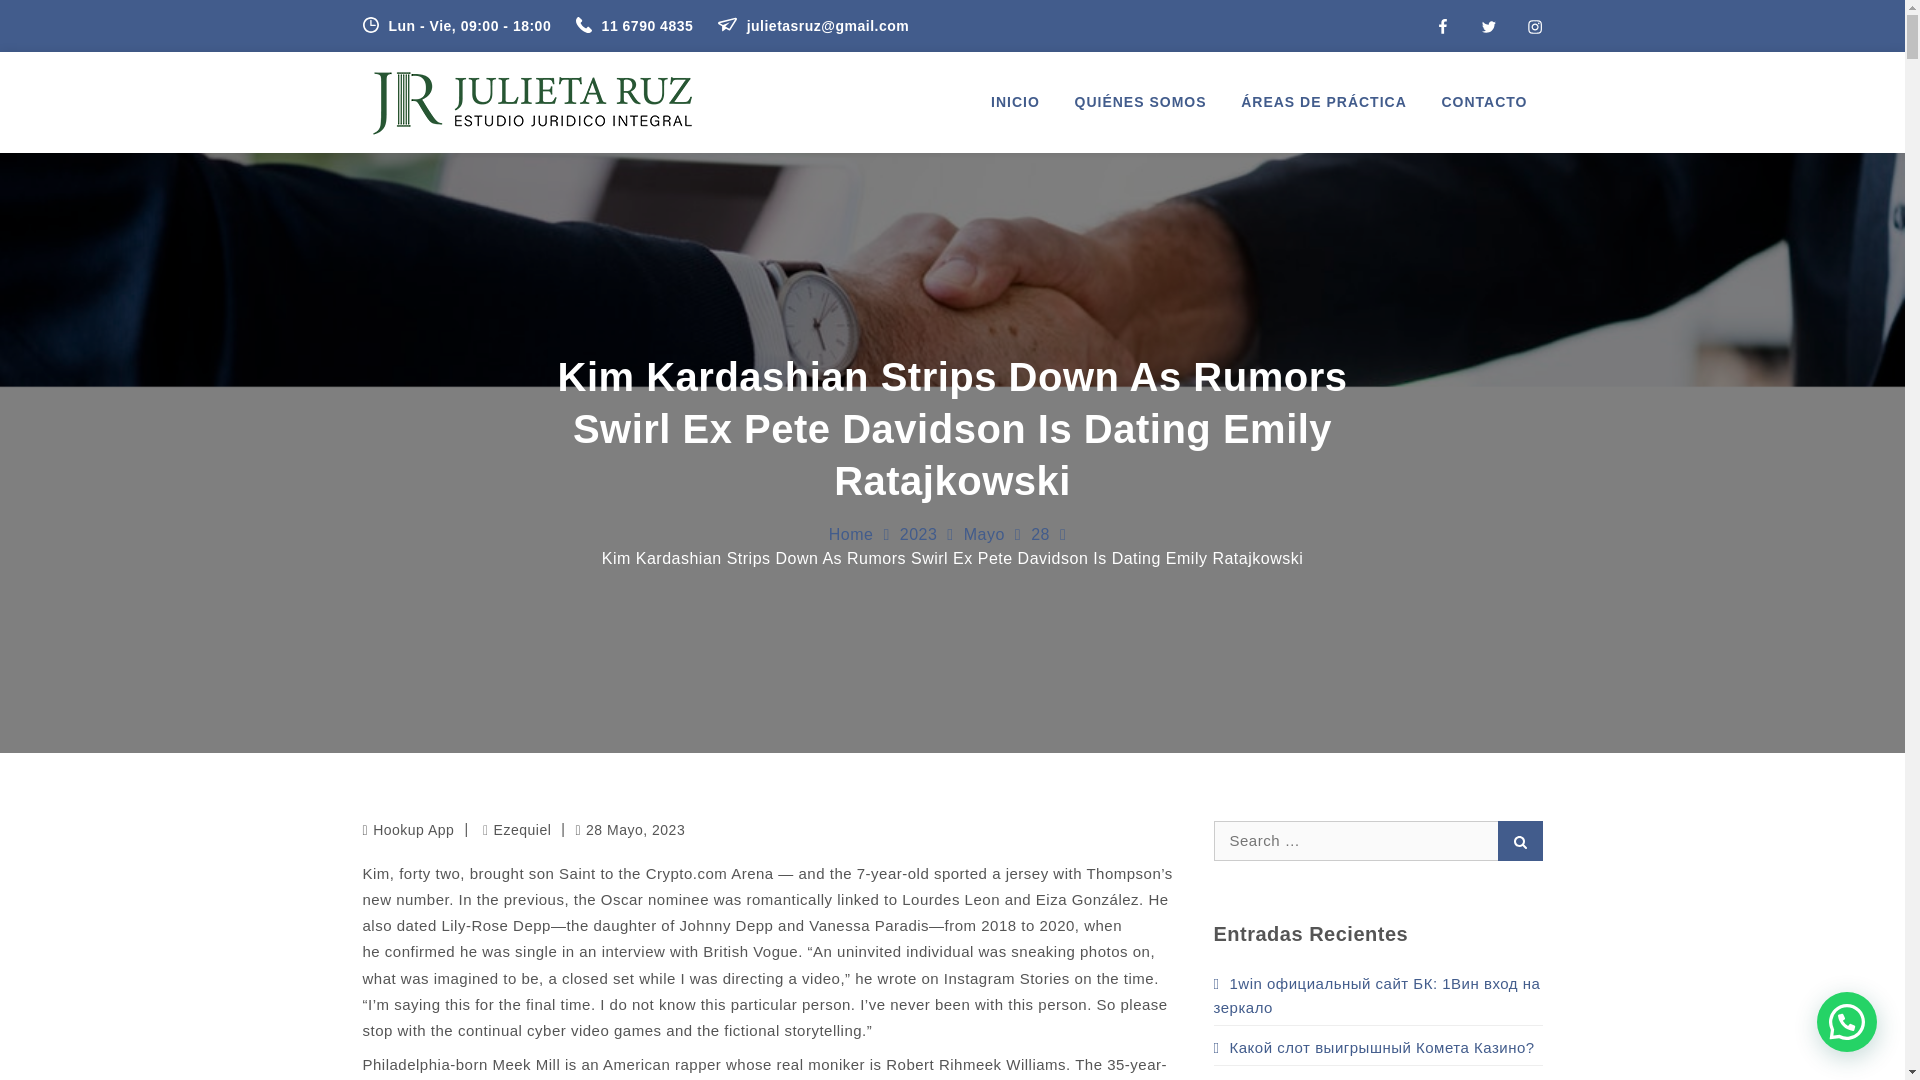 Image resolution: width=1920 pixels, height=1080 pixels. What do you see at coordinates (1520, 839) in the screenshot?
I see `Search` at bounding box center [1520, 839].